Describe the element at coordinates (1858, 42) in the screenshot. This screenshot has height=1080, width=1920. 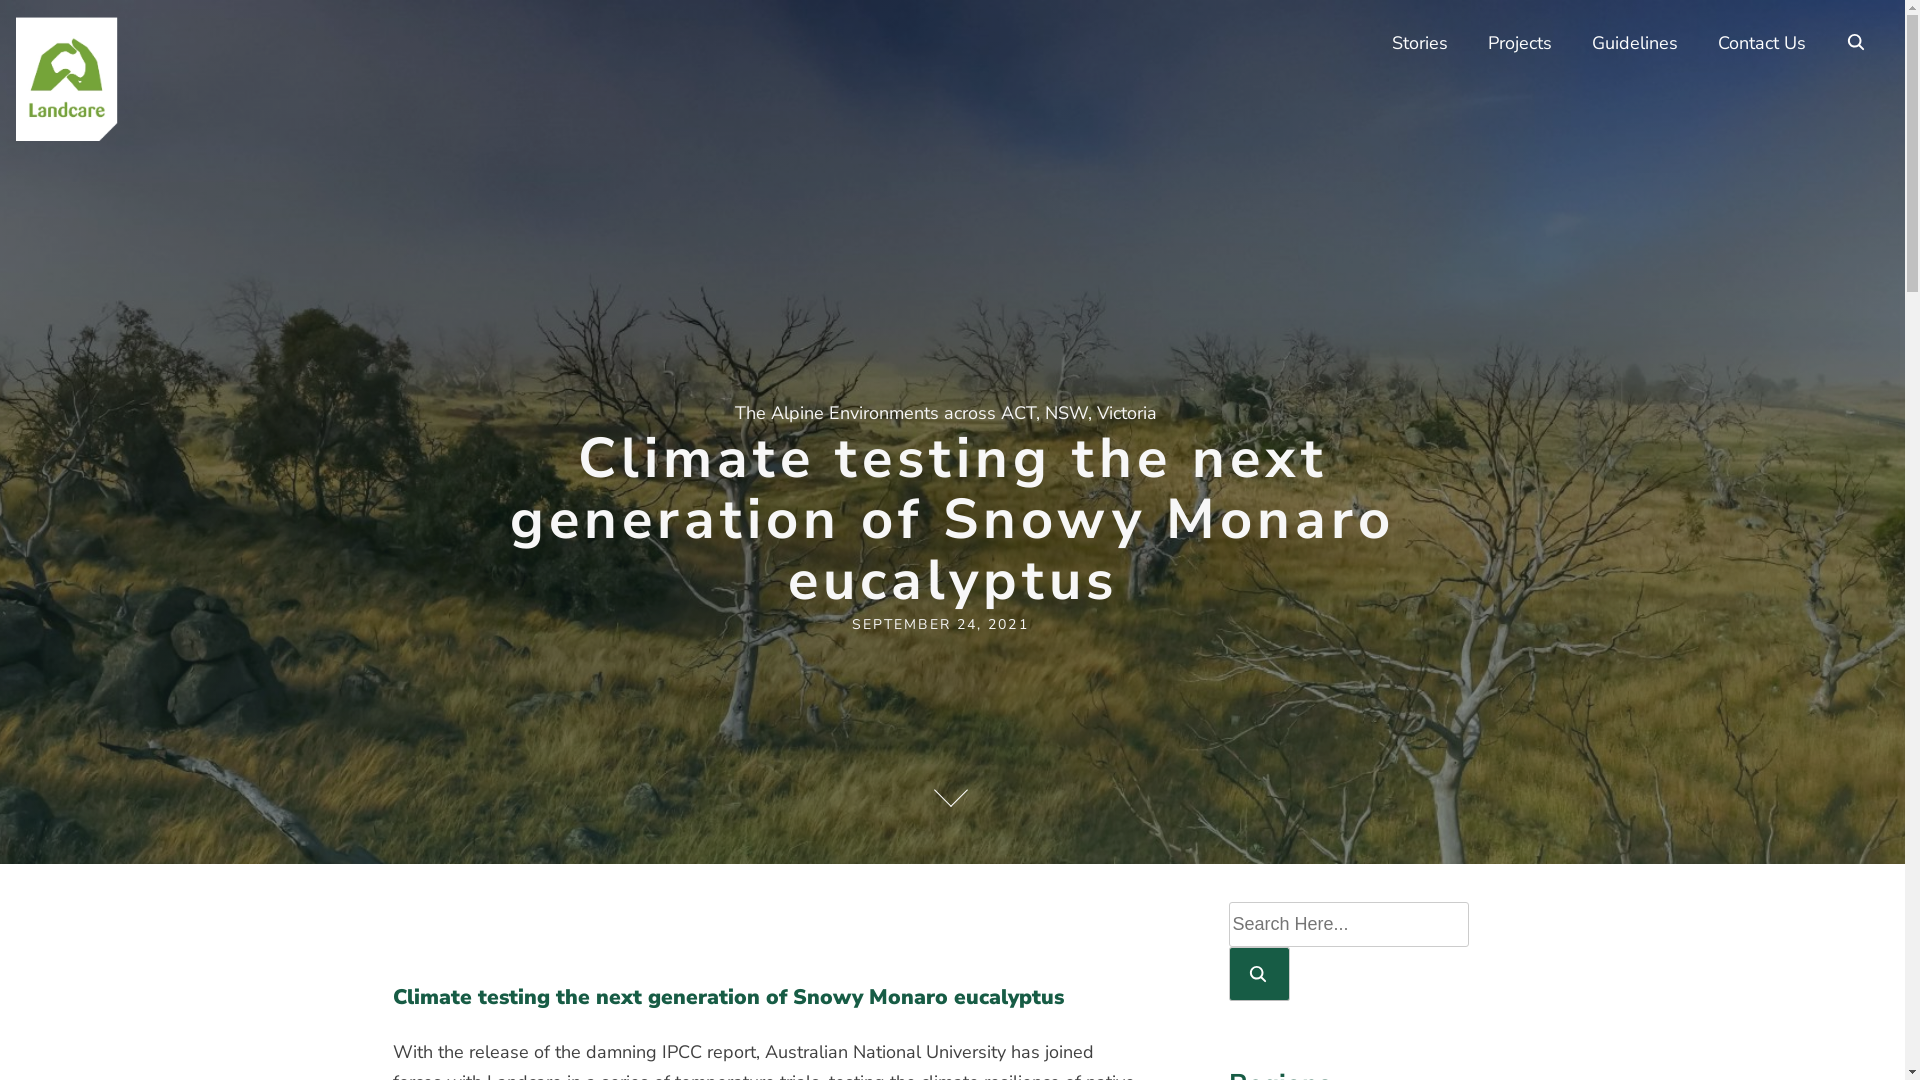
I see `Search
Search` at that location.